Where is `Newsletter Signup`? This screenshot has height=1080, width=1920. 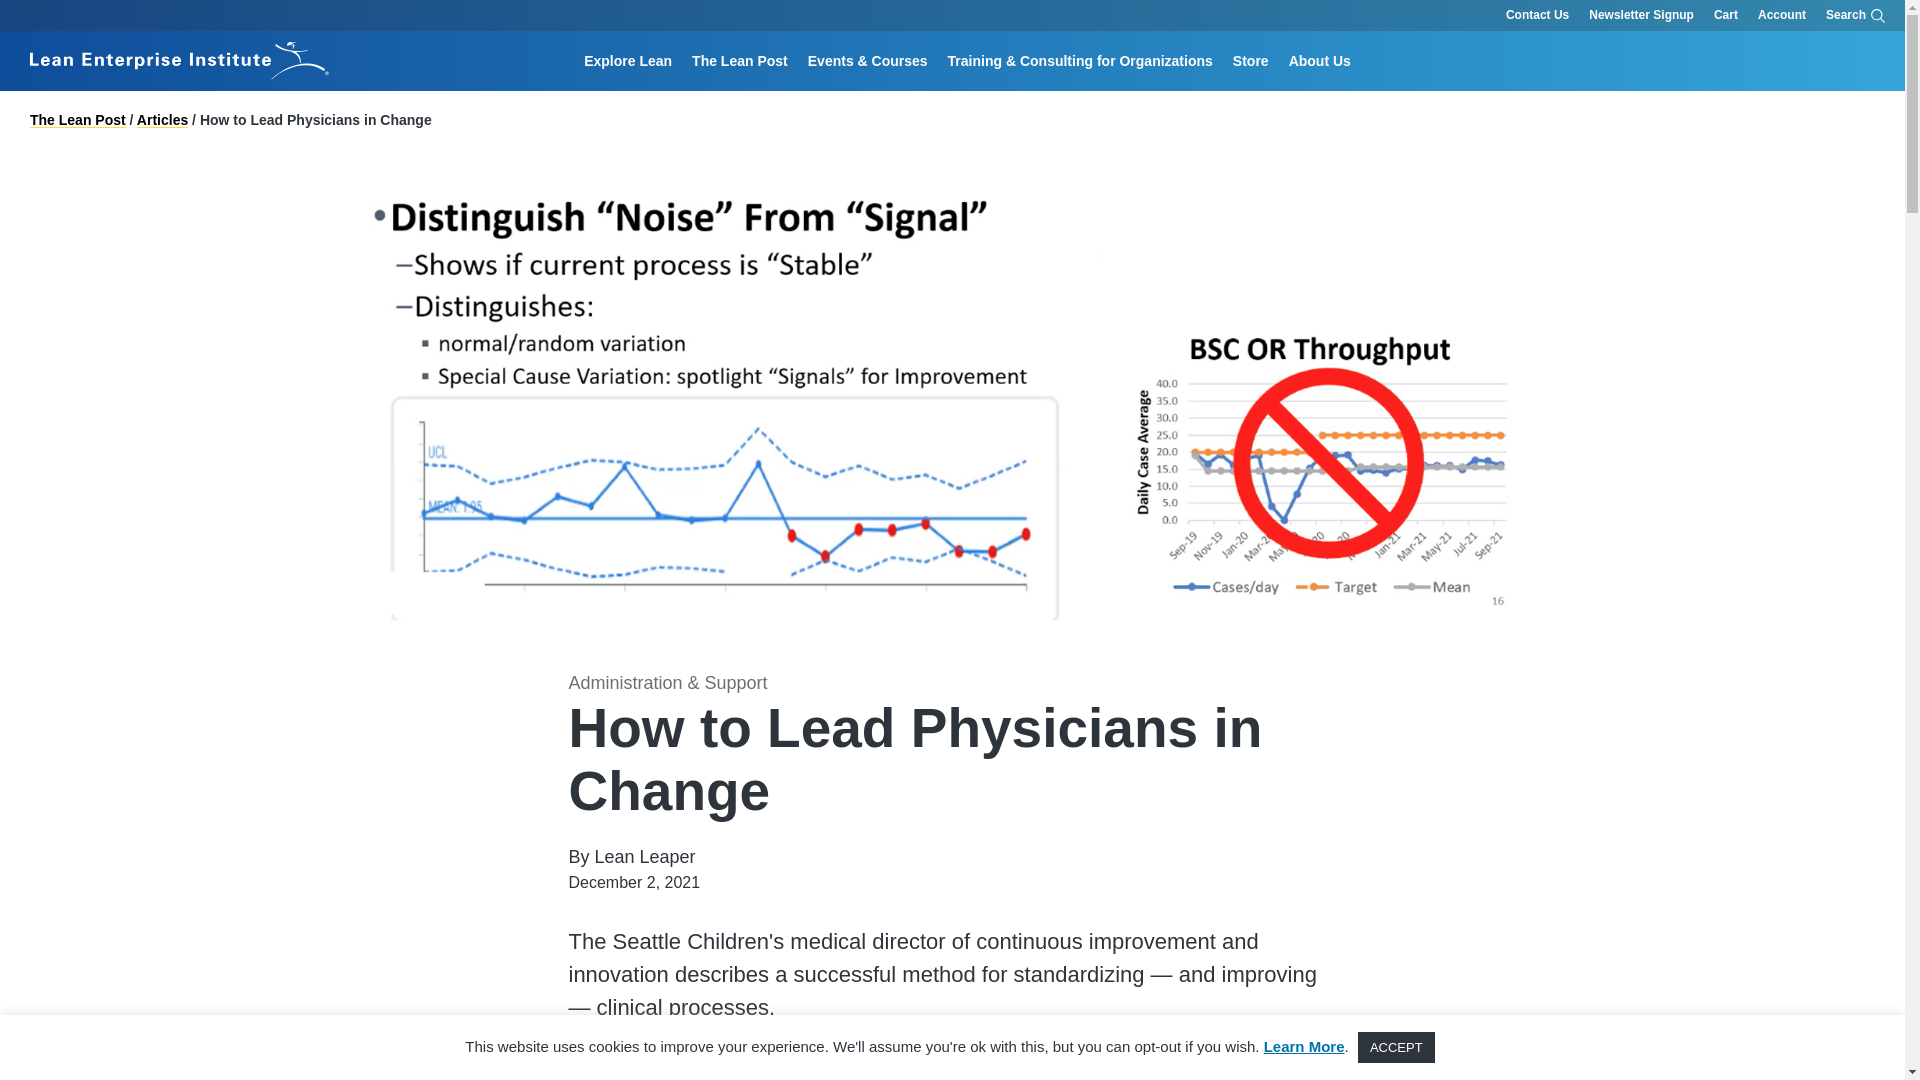 Newsletter Signup is located at coordinates (1641, 16).